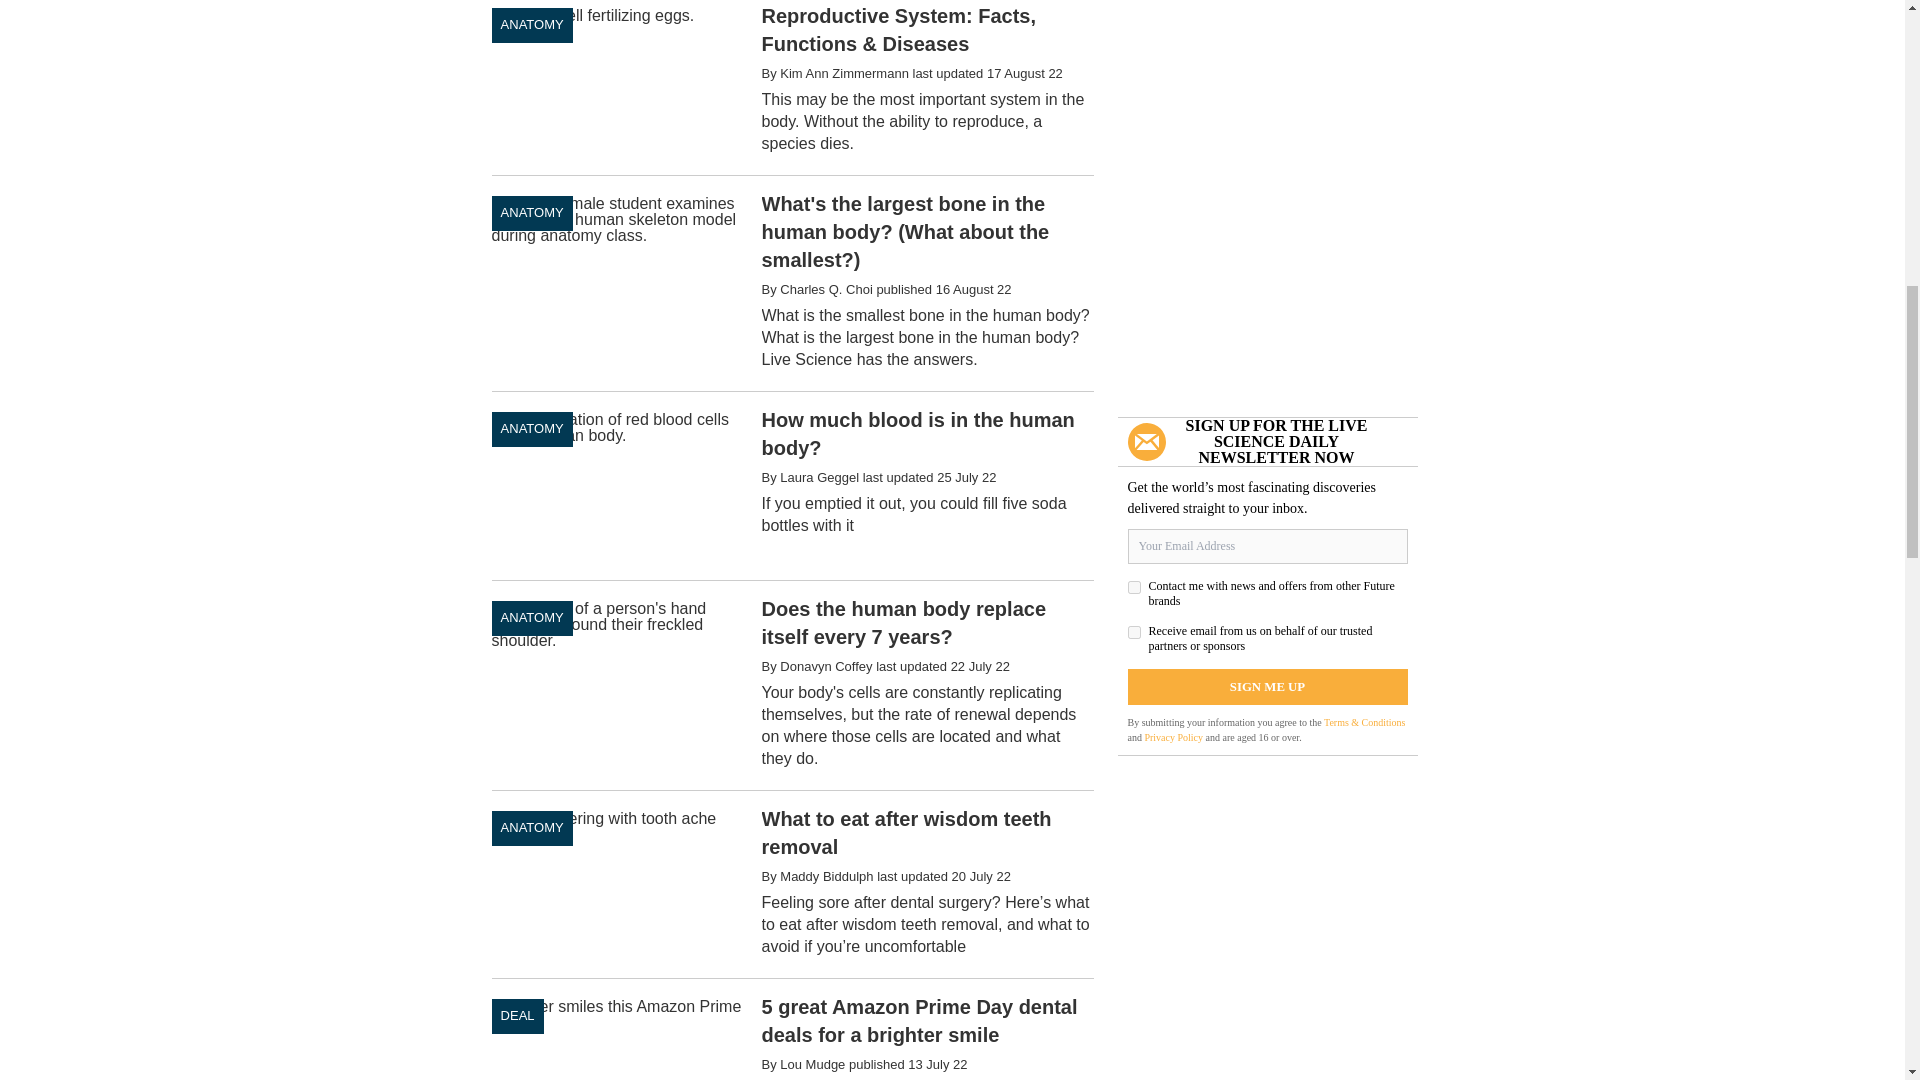  Describe the element at coordinates (1268, 686) in the screenshot. I see `Sign me up` at that location.